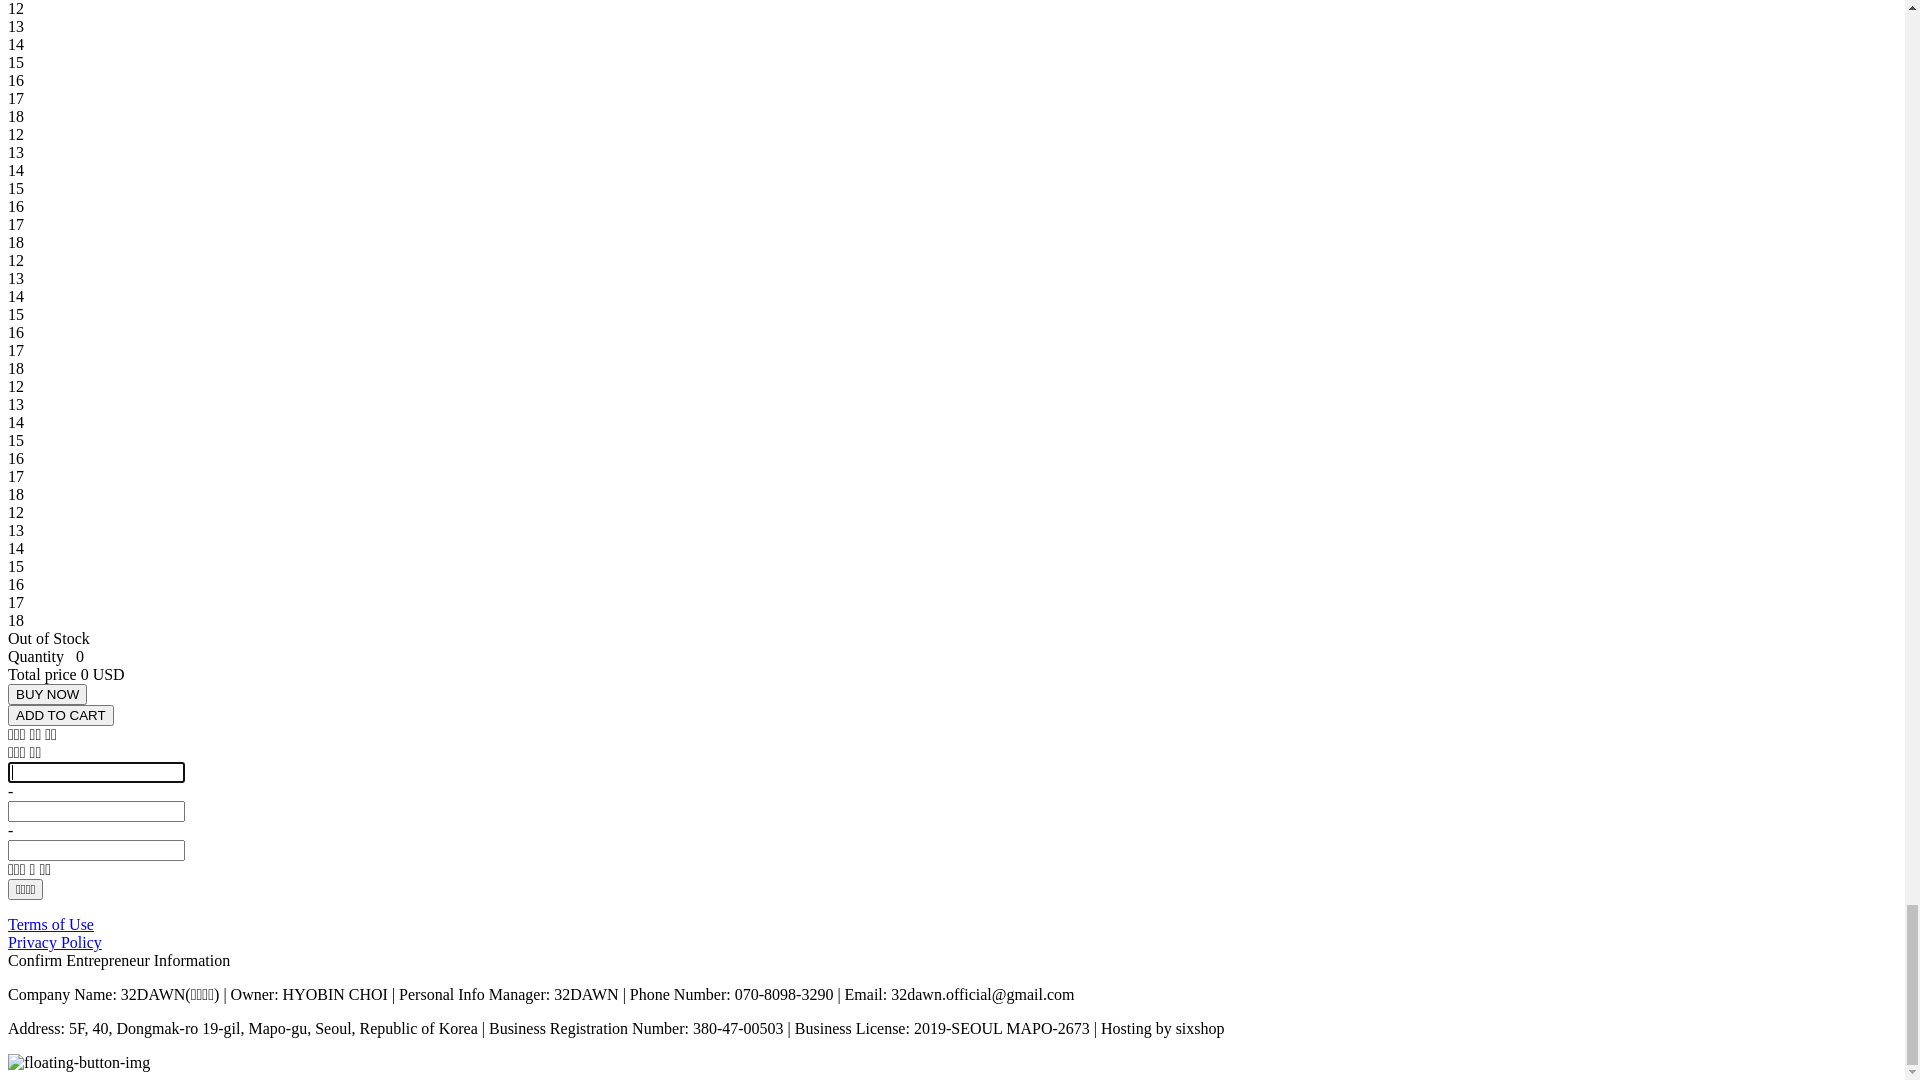  What do you see at coordinates (76, 90) in the screenshot?
I see `ABOUT` at bounding box center [76, 90].